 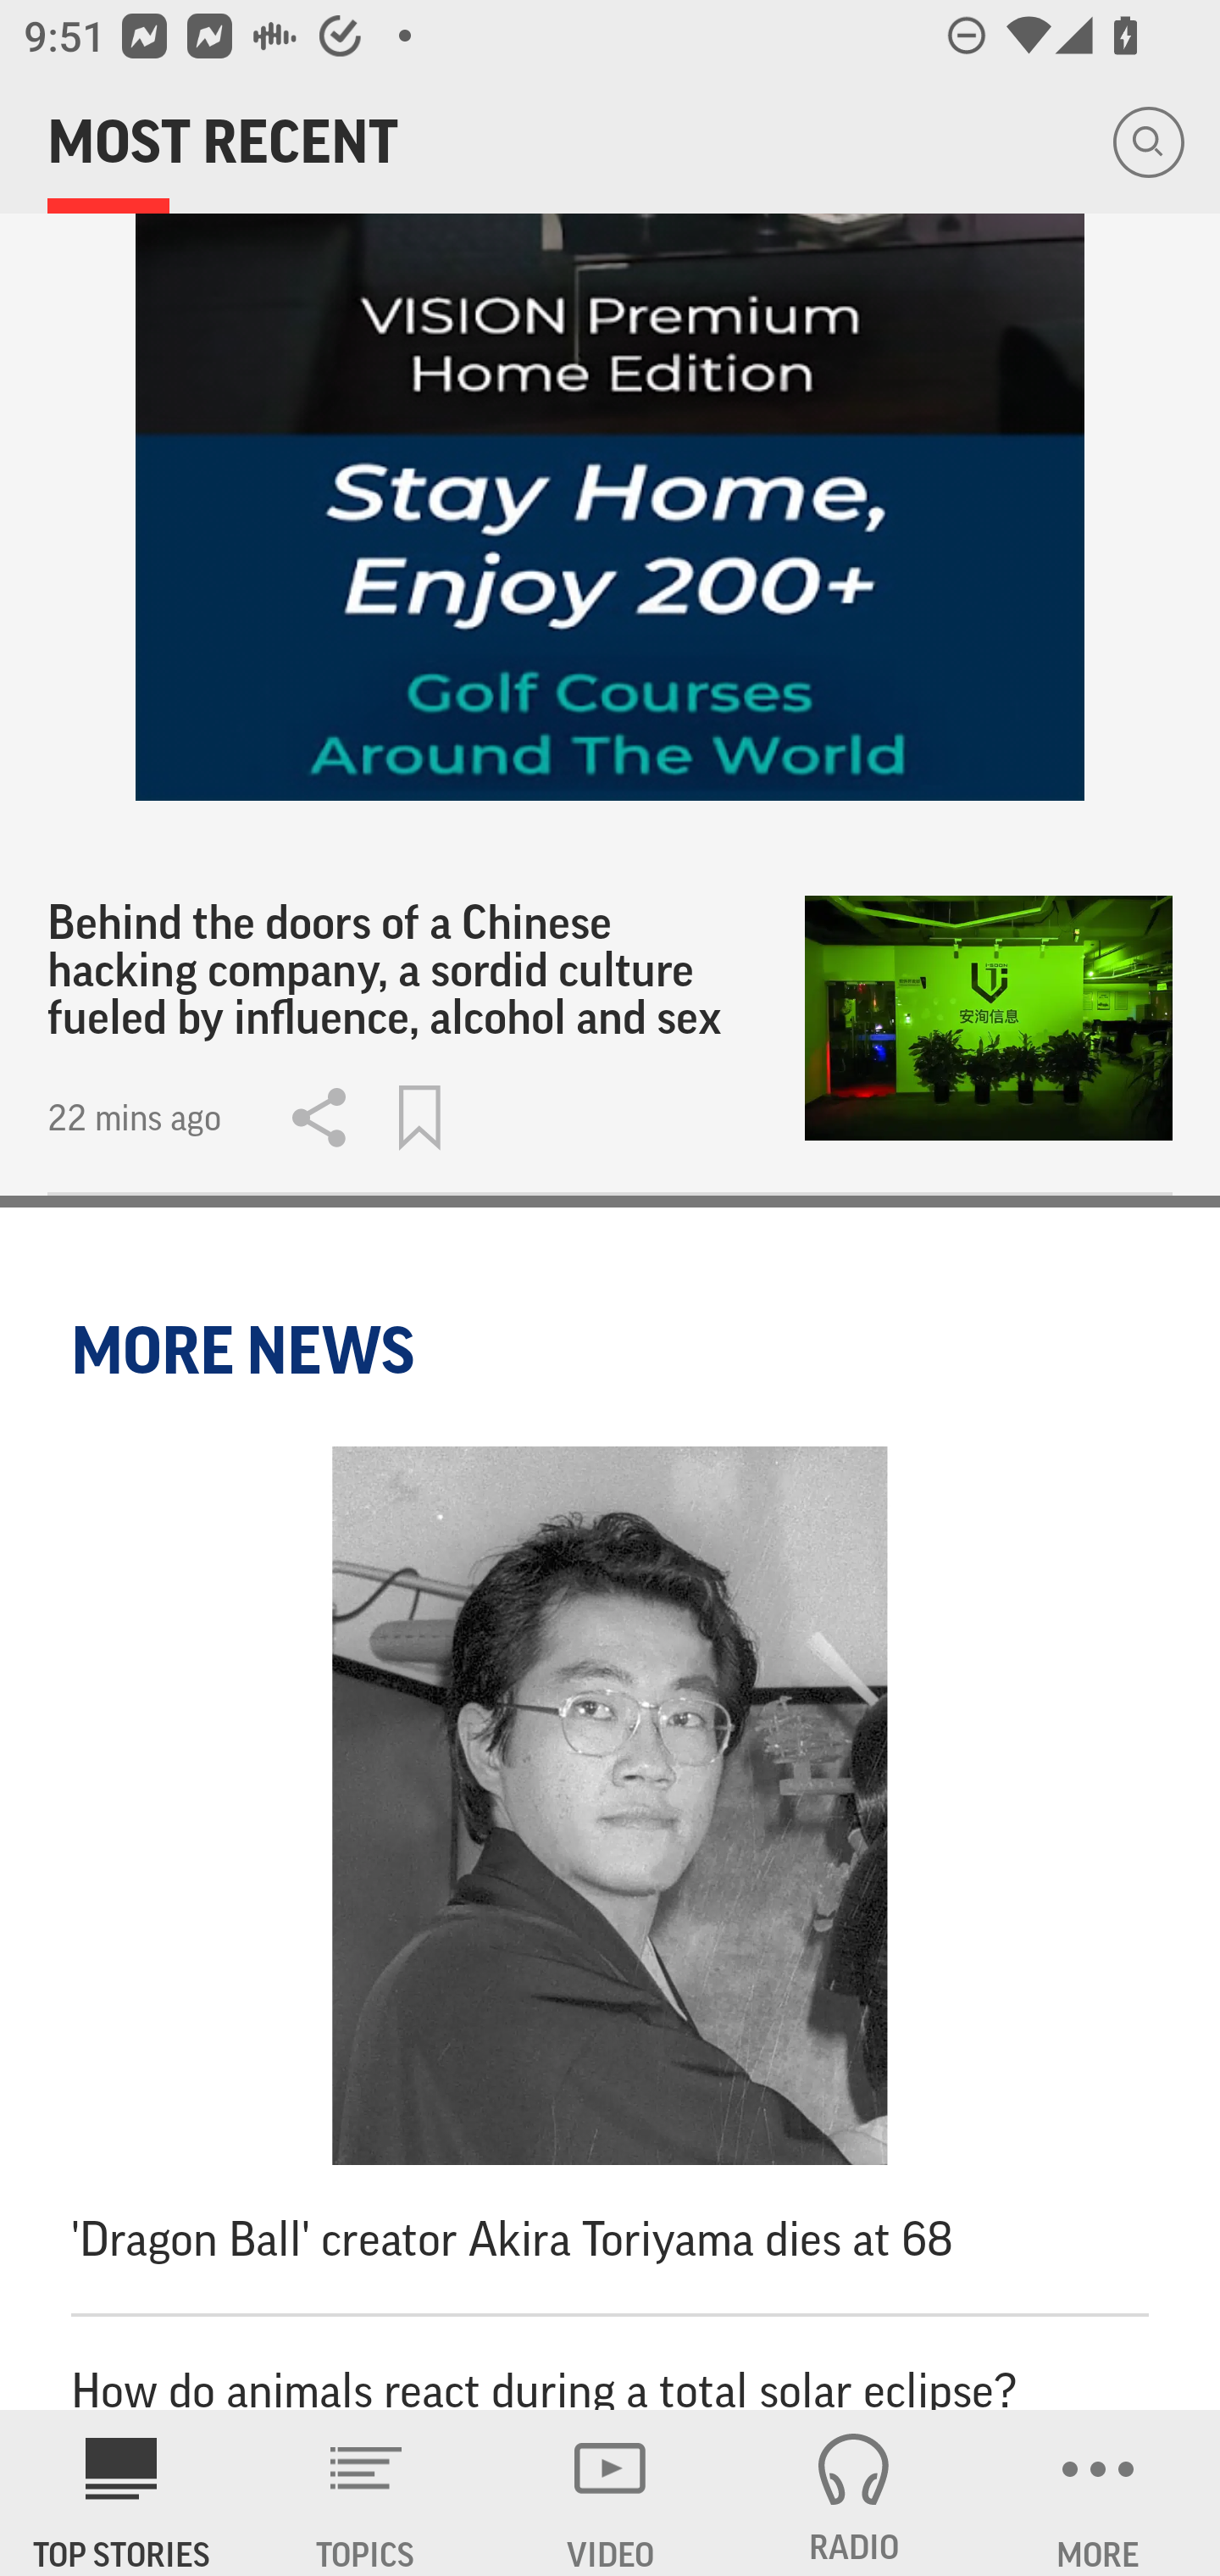 What do you see at coordinates (610, 1879) in the screenshot?
I see `'Dragon Ball' creator Akira Toriyama dies at 68` at bounding box center [610, 1879].